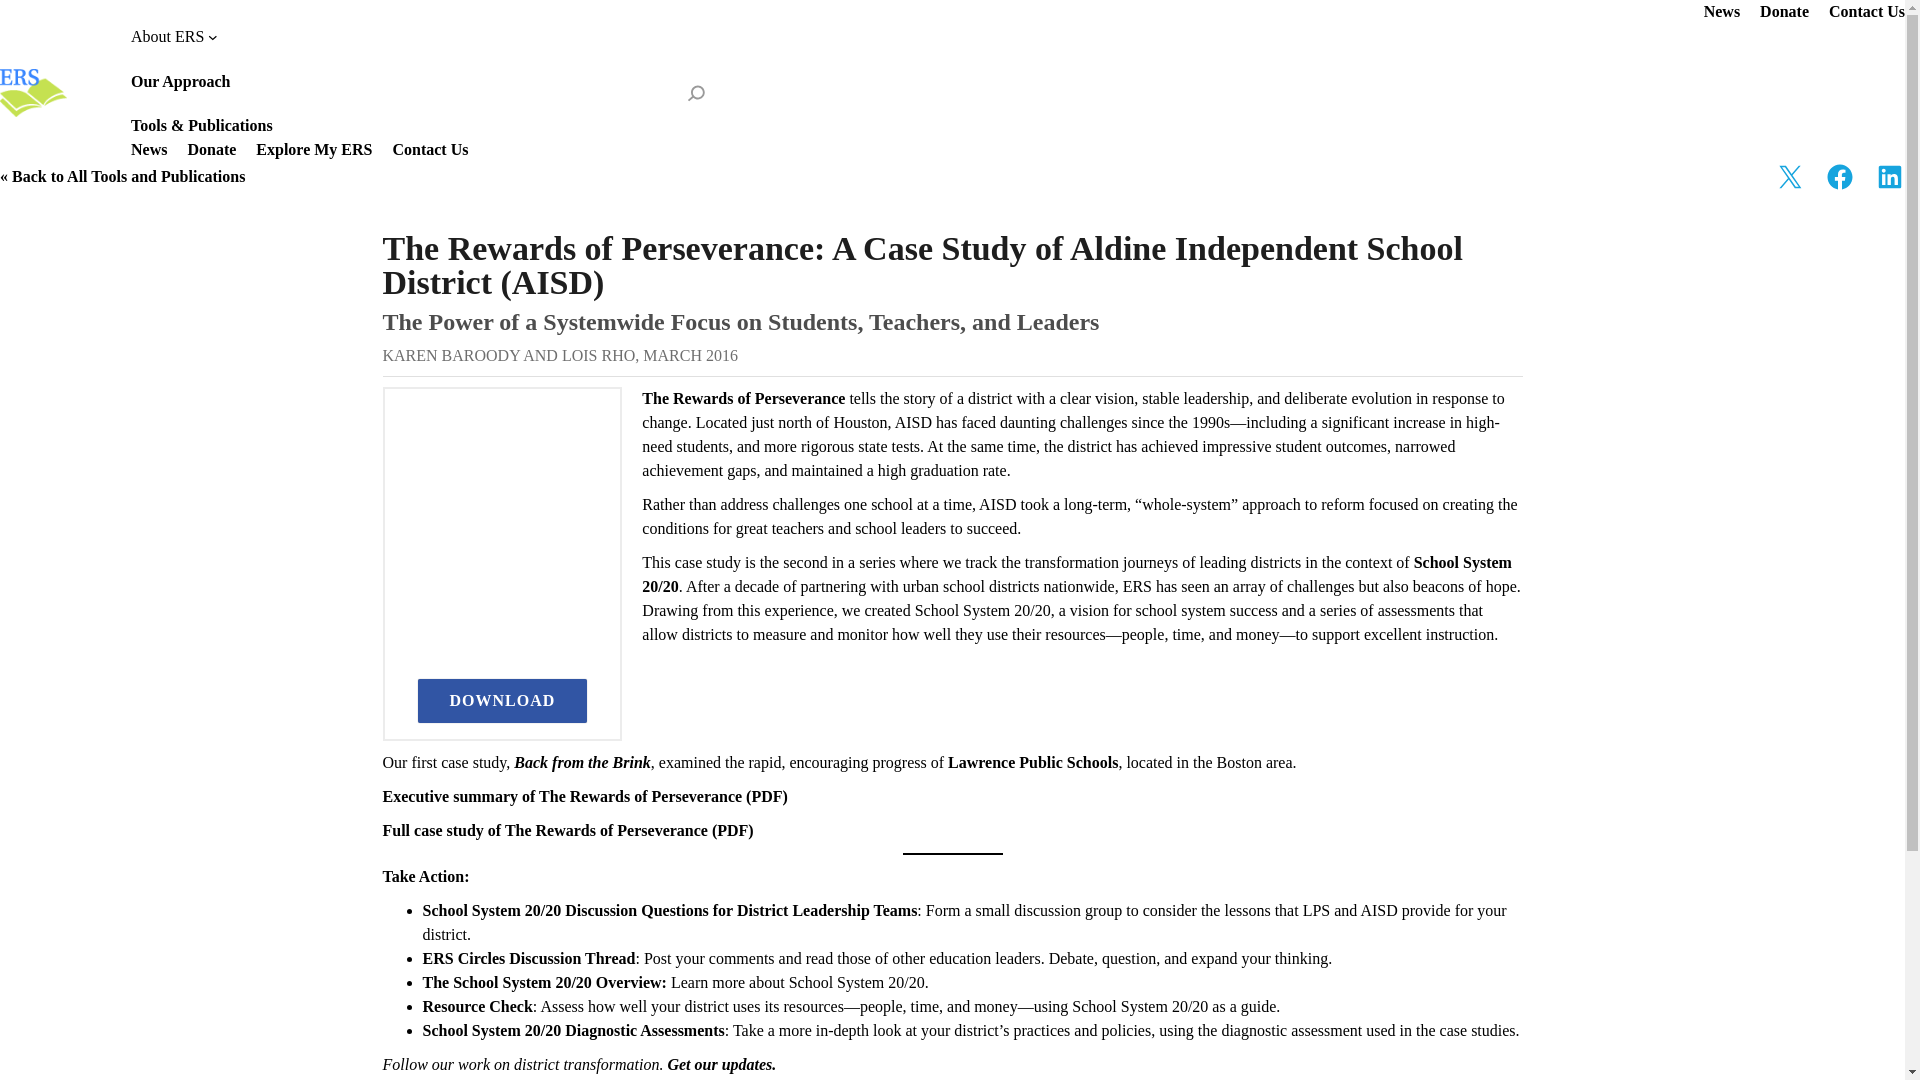 This screenshot has width=1920, height=1080. I want to click on News, so click(148, 150).